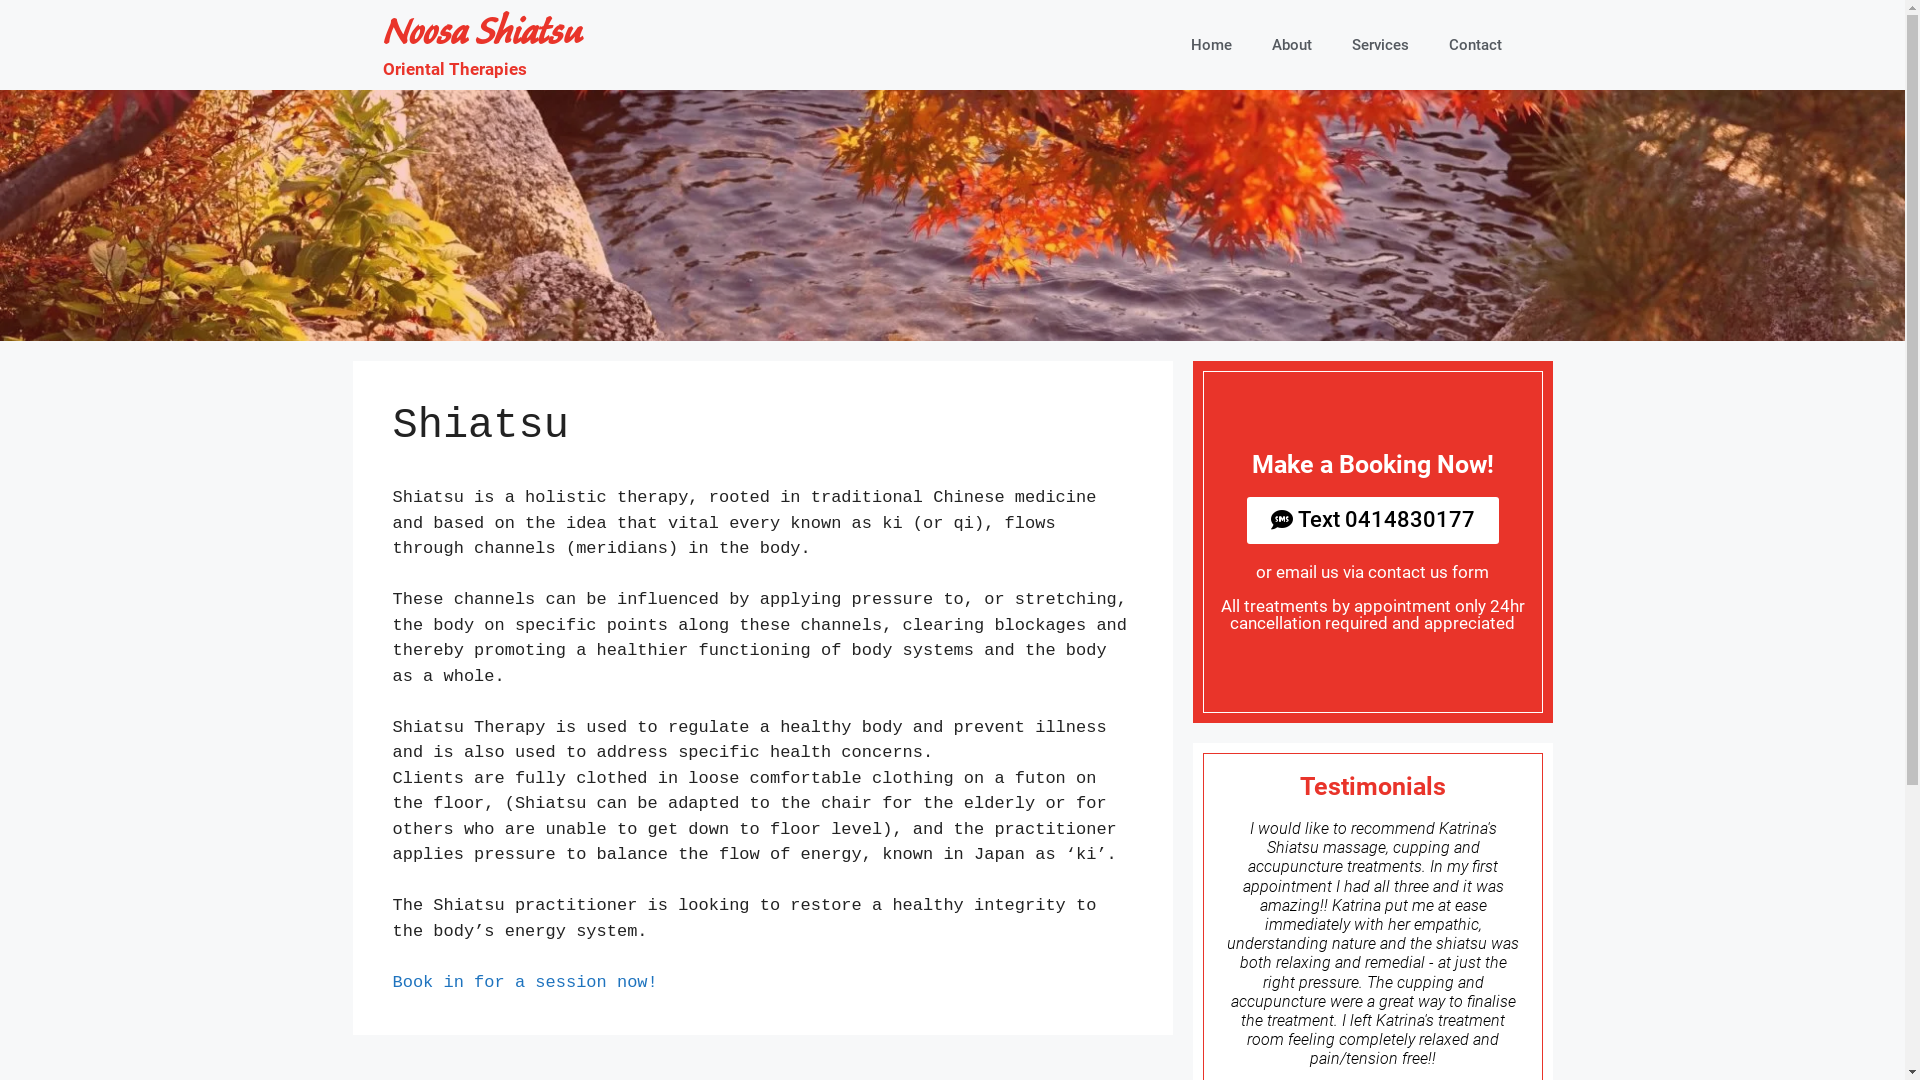 This screenshot has width=1920, height=1080. Describe the element at coordinates (1372, 520) in the screenshot. I see `Text 0414830177` at that location.